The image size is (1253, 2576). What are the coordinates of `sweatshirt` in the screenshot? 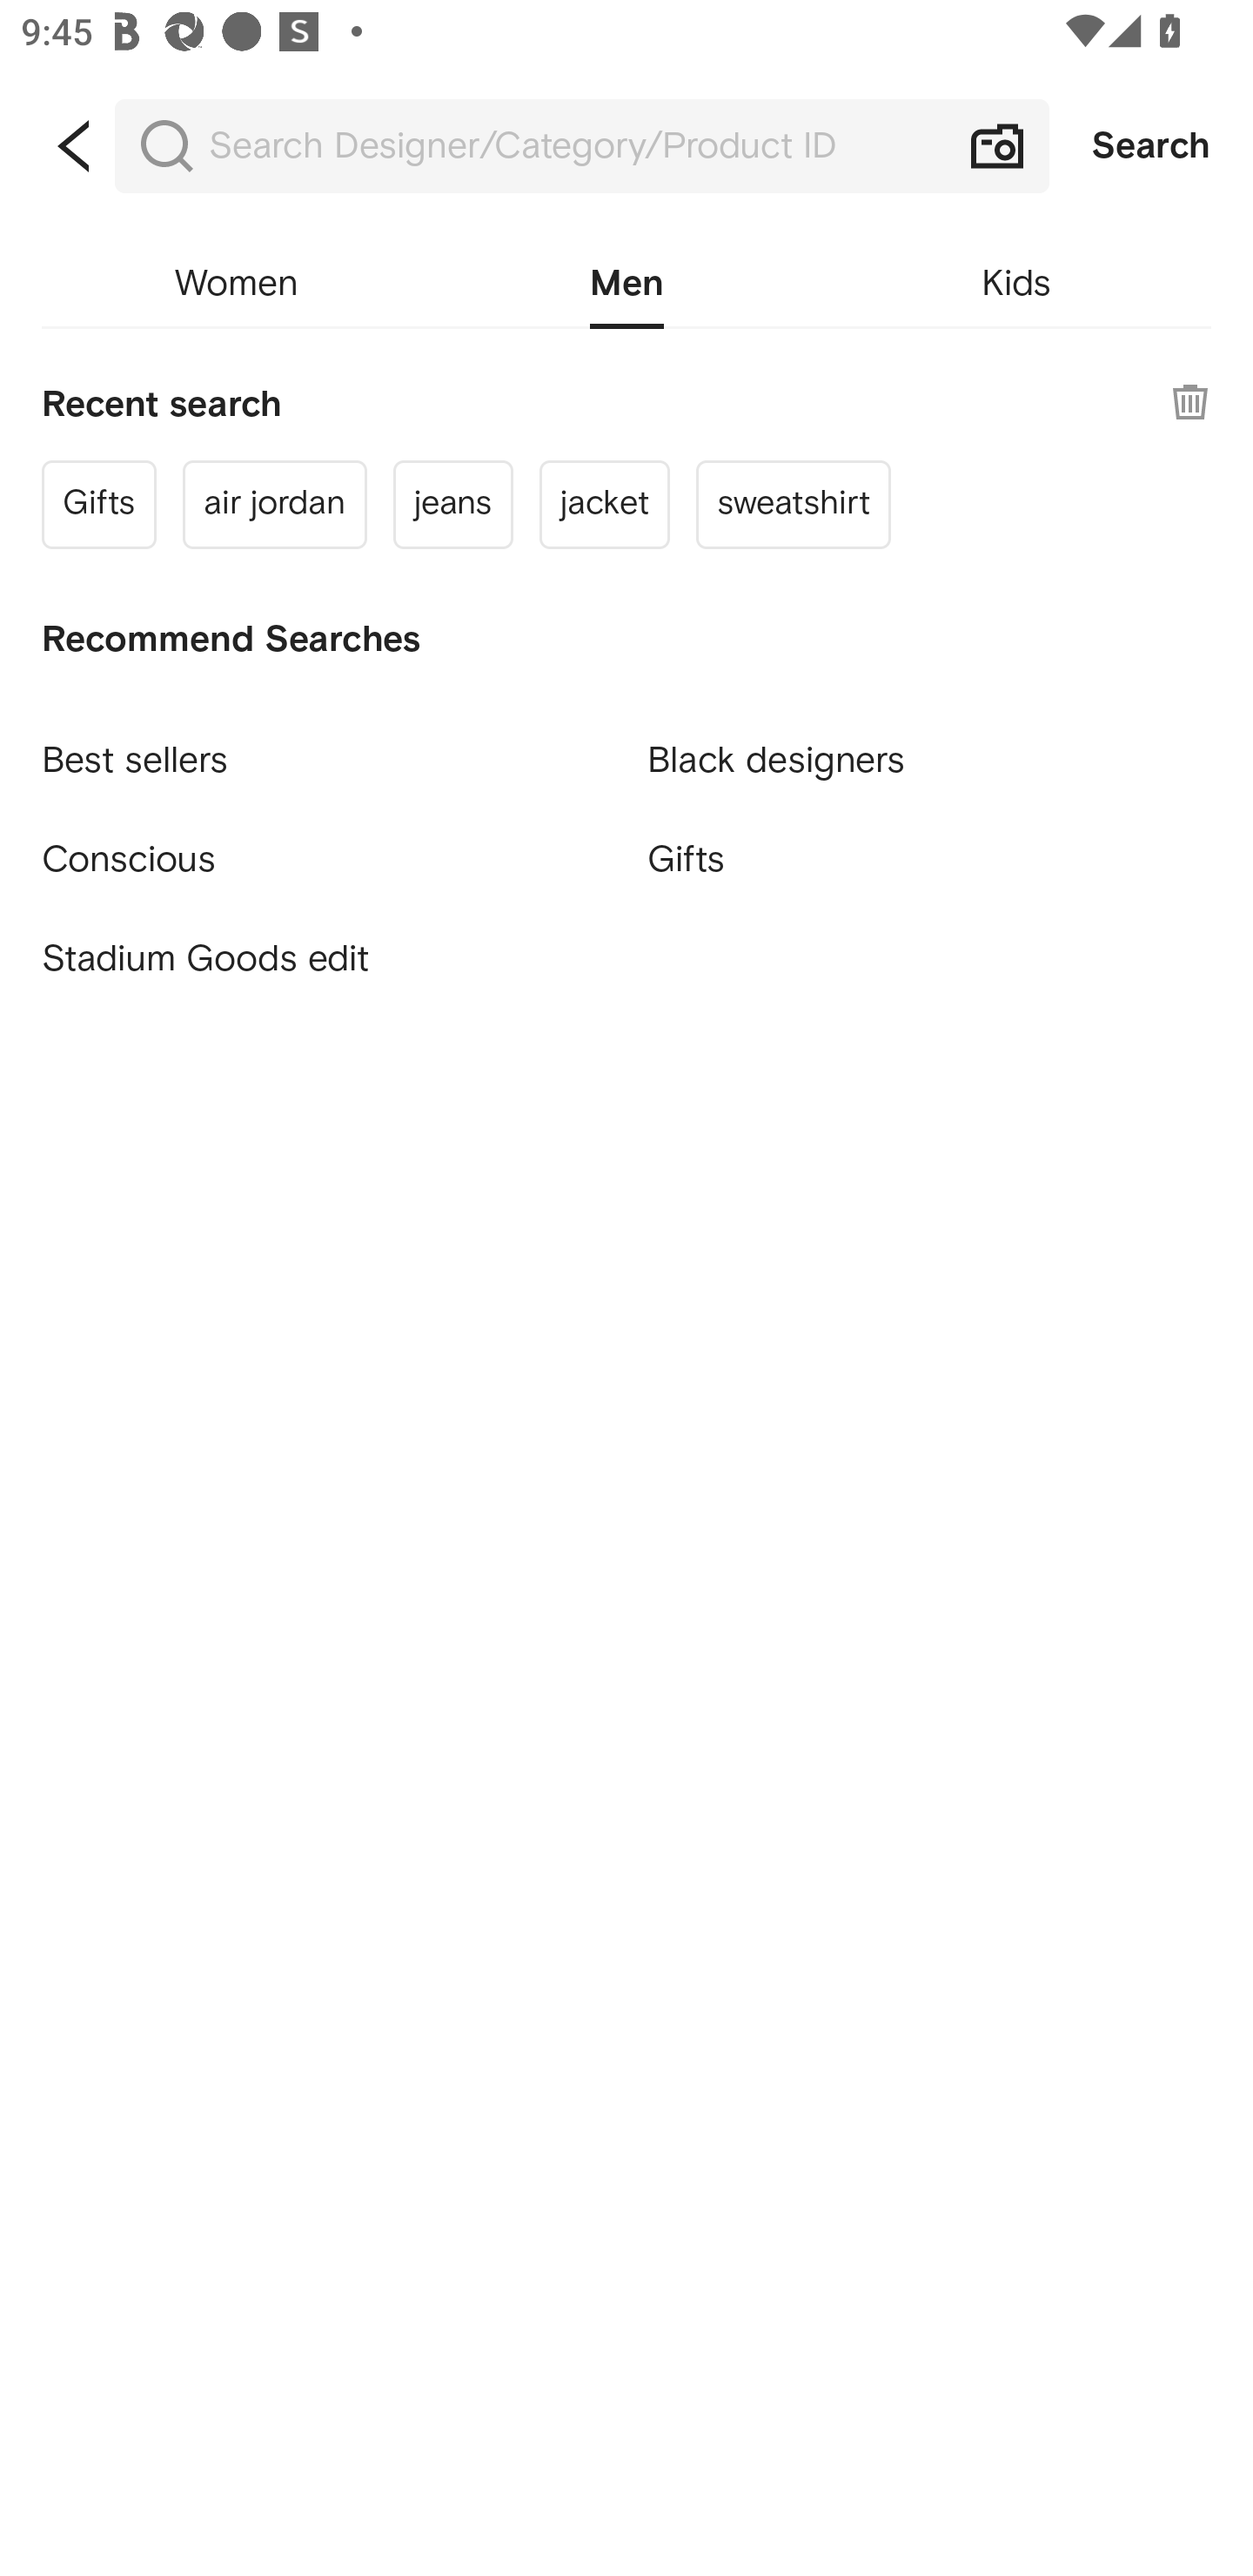 It's located at (793, 503).